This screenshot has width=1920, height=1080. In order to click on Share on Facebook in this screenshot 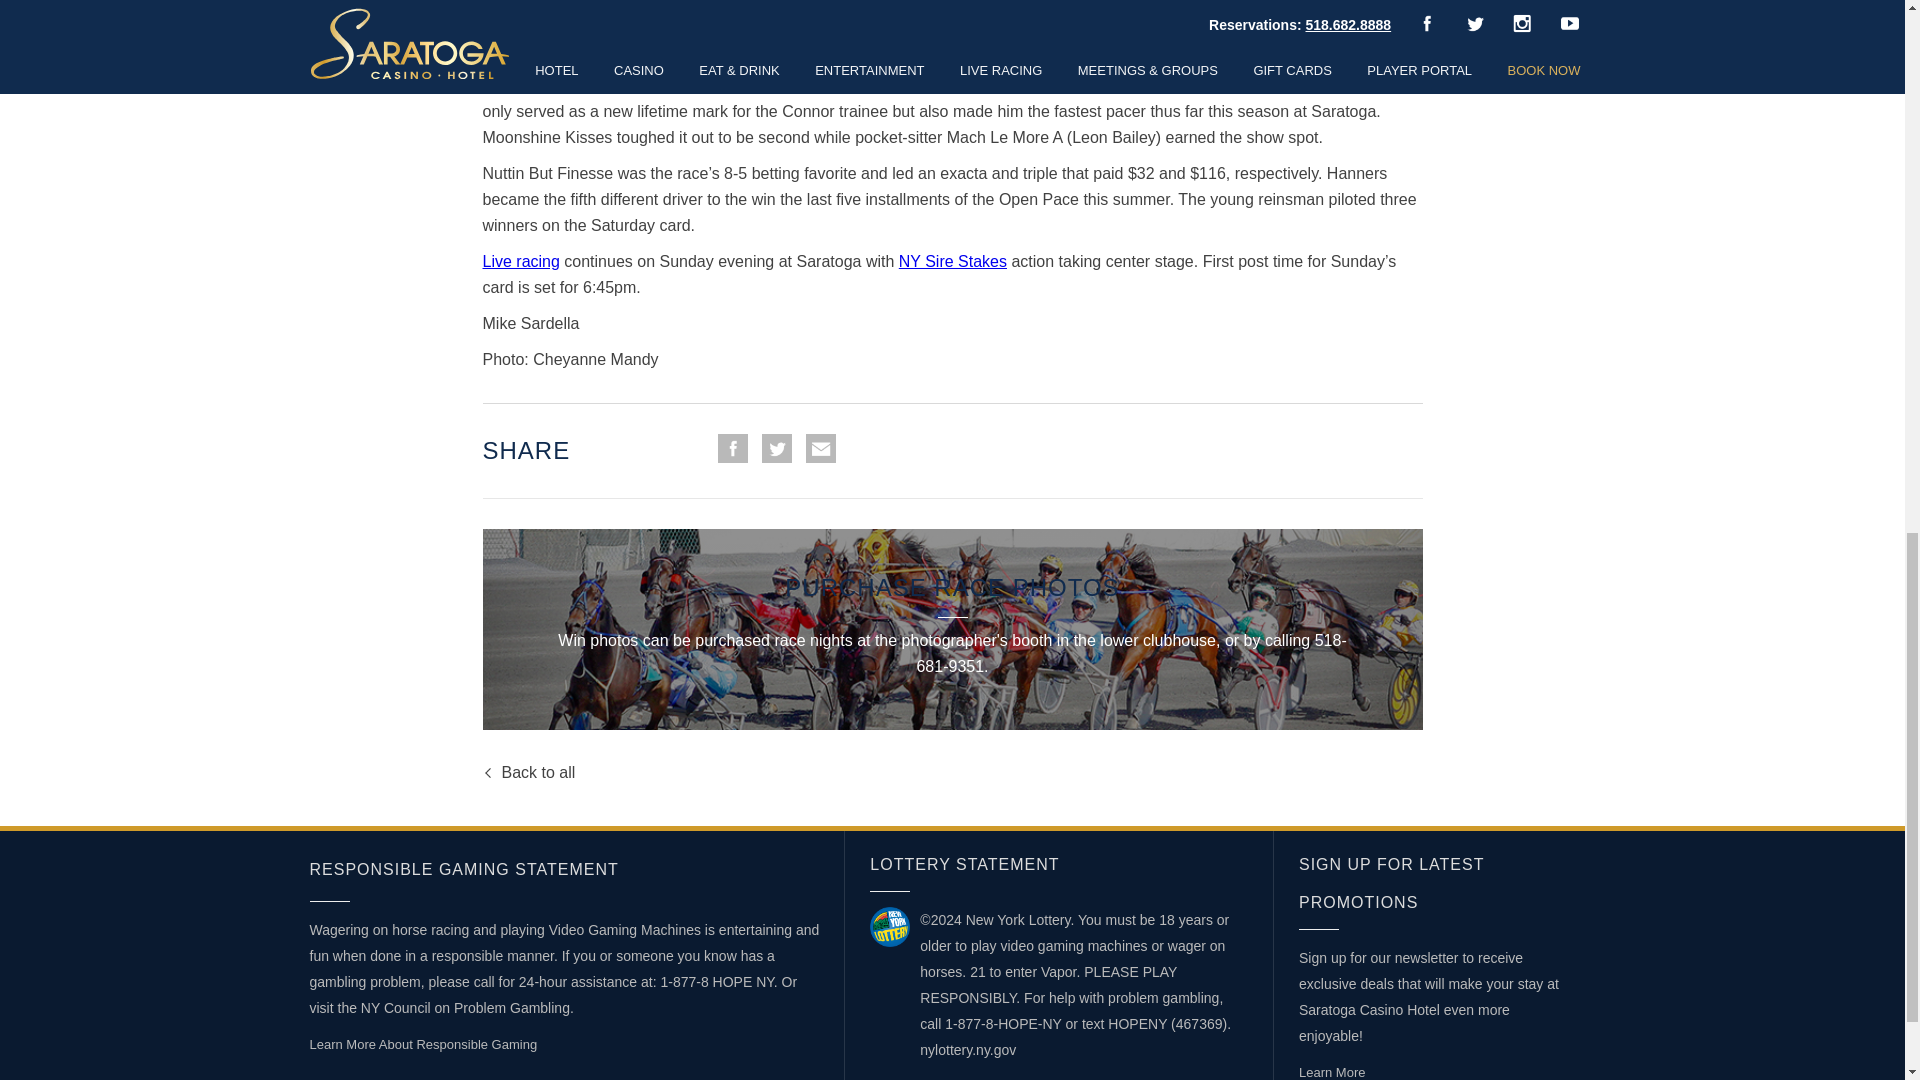, I will do `click(733, 448)`.